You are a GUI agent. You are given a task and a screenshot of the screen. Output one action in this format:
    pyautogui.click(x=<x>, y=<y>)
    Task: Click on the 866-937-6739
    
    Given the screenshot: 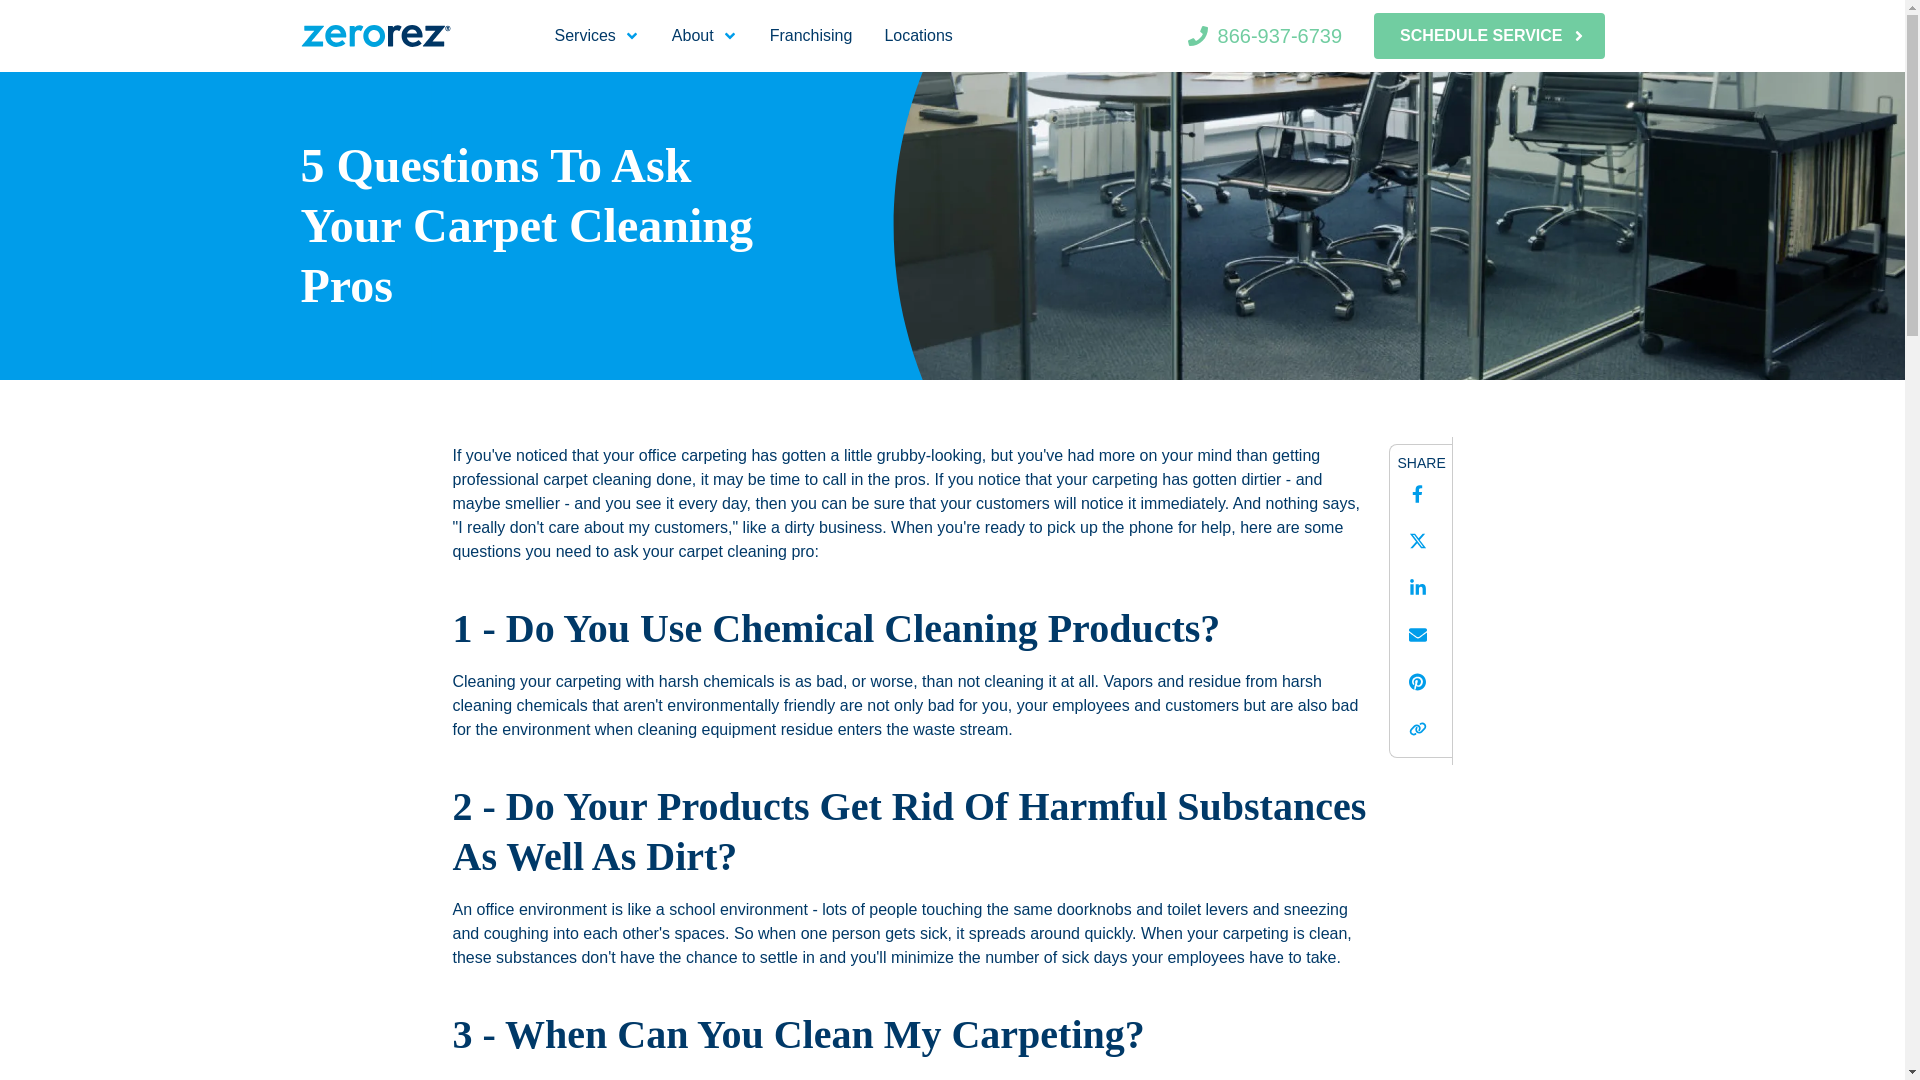 What is the action you would take?
    pyautogui.click(x=1265, y=35)
    